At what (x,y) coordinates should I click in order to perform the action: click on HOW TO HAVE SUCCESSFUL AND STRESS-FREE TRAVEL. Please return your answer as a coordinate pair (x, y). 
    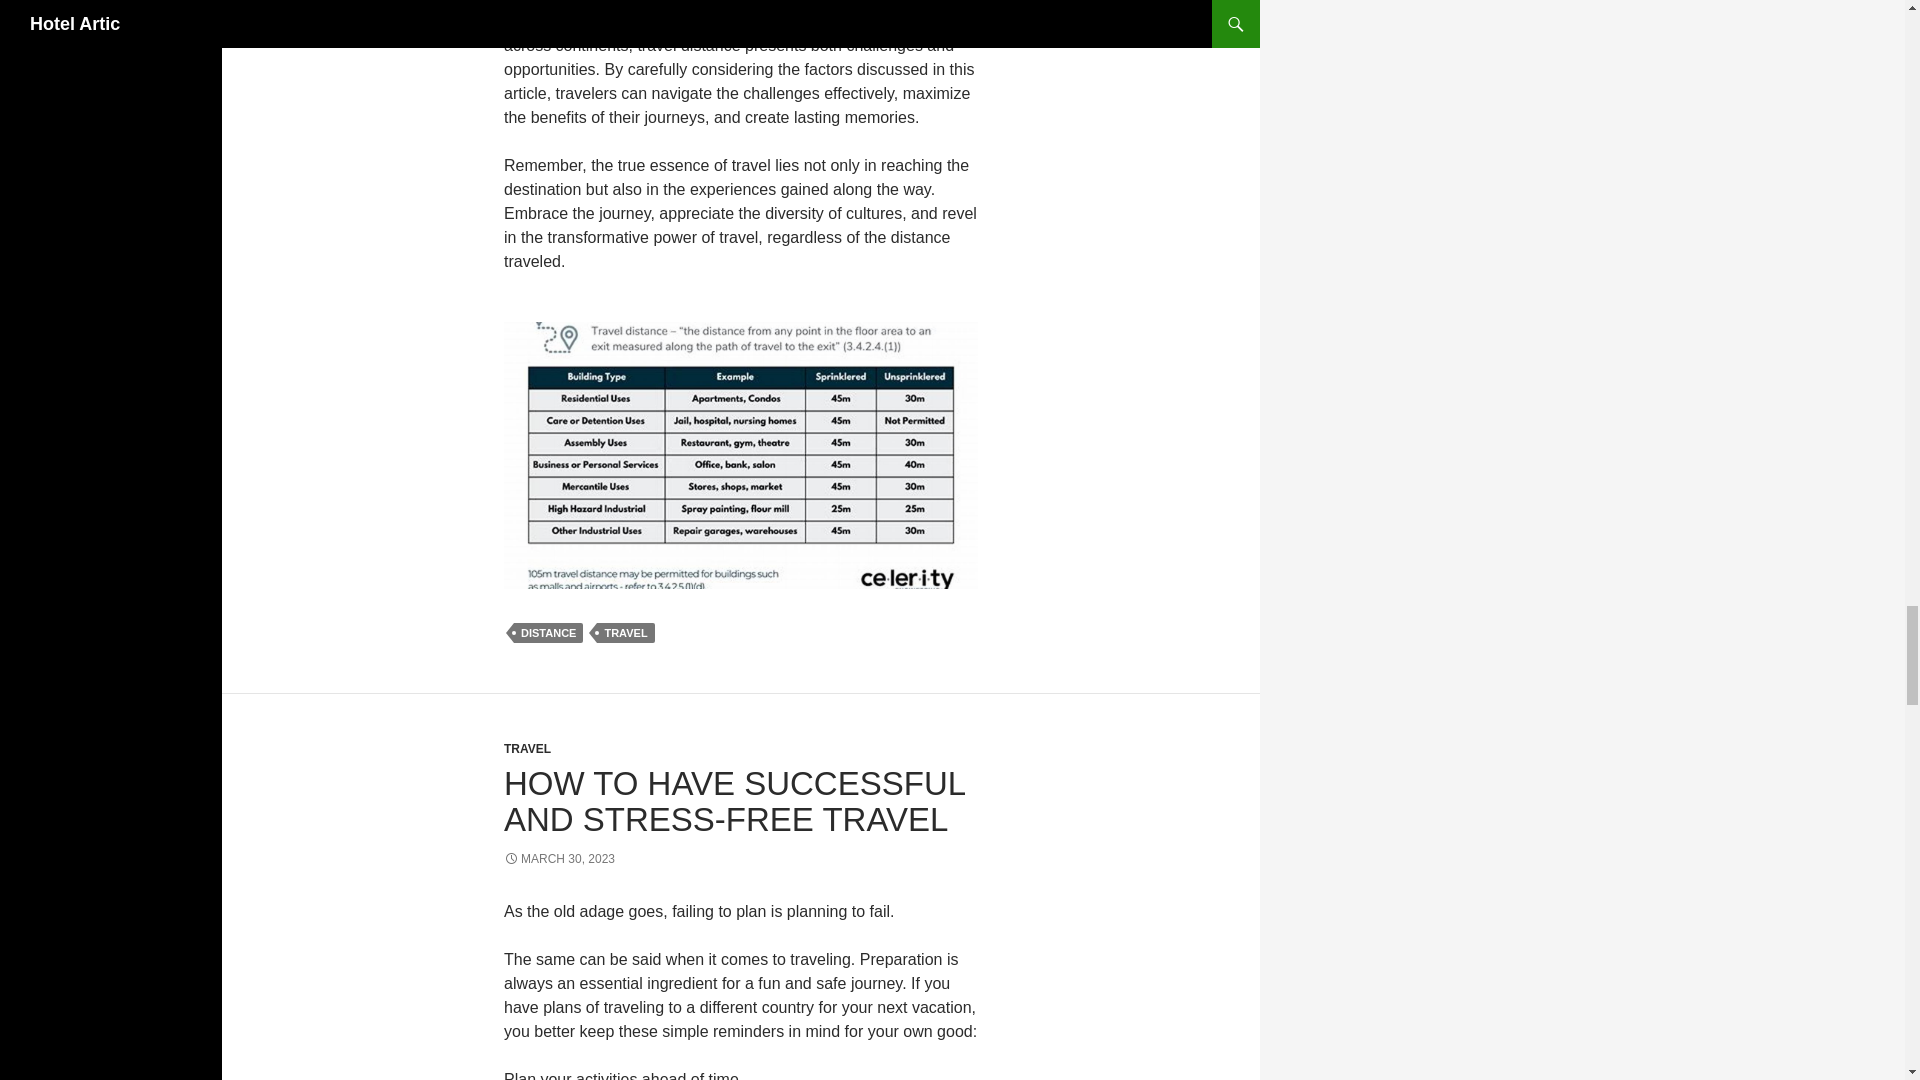
    Looking at the image, I should click on (734, 801).